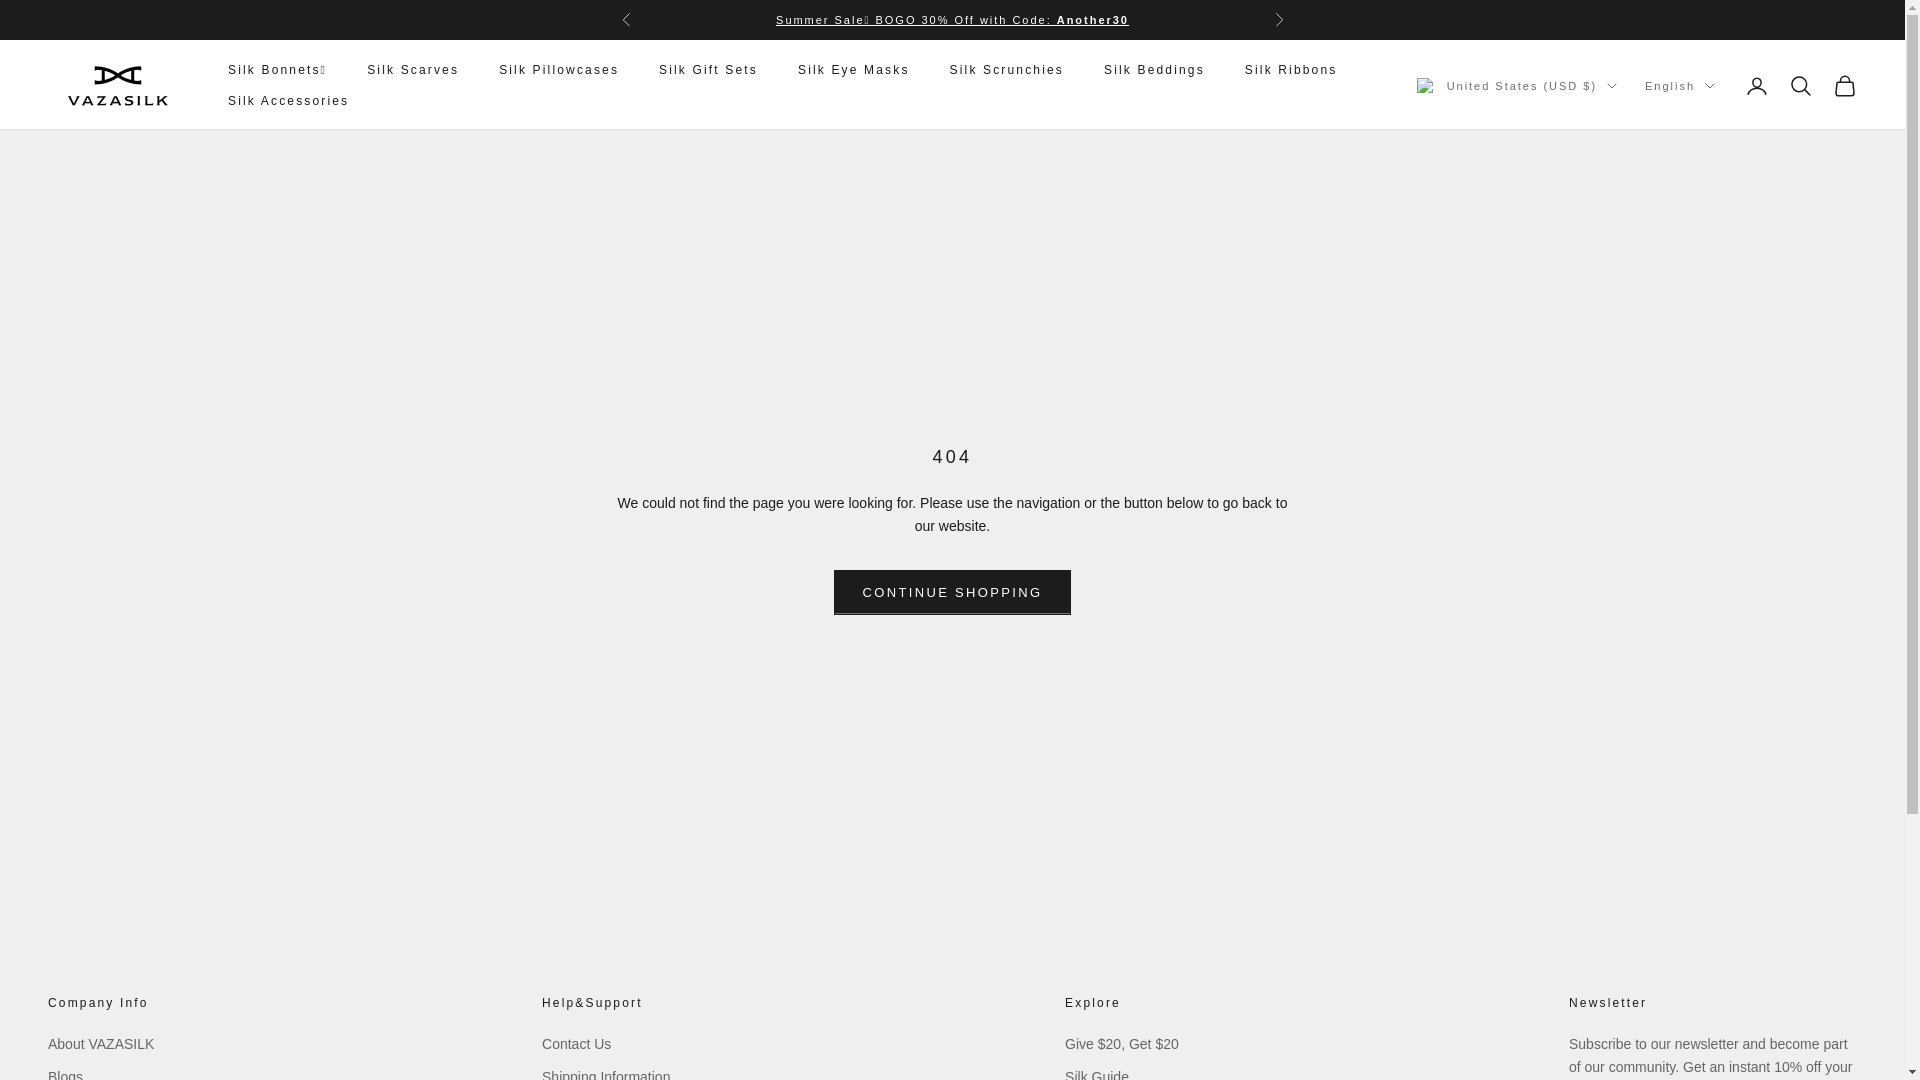  Describe the element at coordinates (288, 100) in the screenshot. I see `Silk Accessories` at that location.